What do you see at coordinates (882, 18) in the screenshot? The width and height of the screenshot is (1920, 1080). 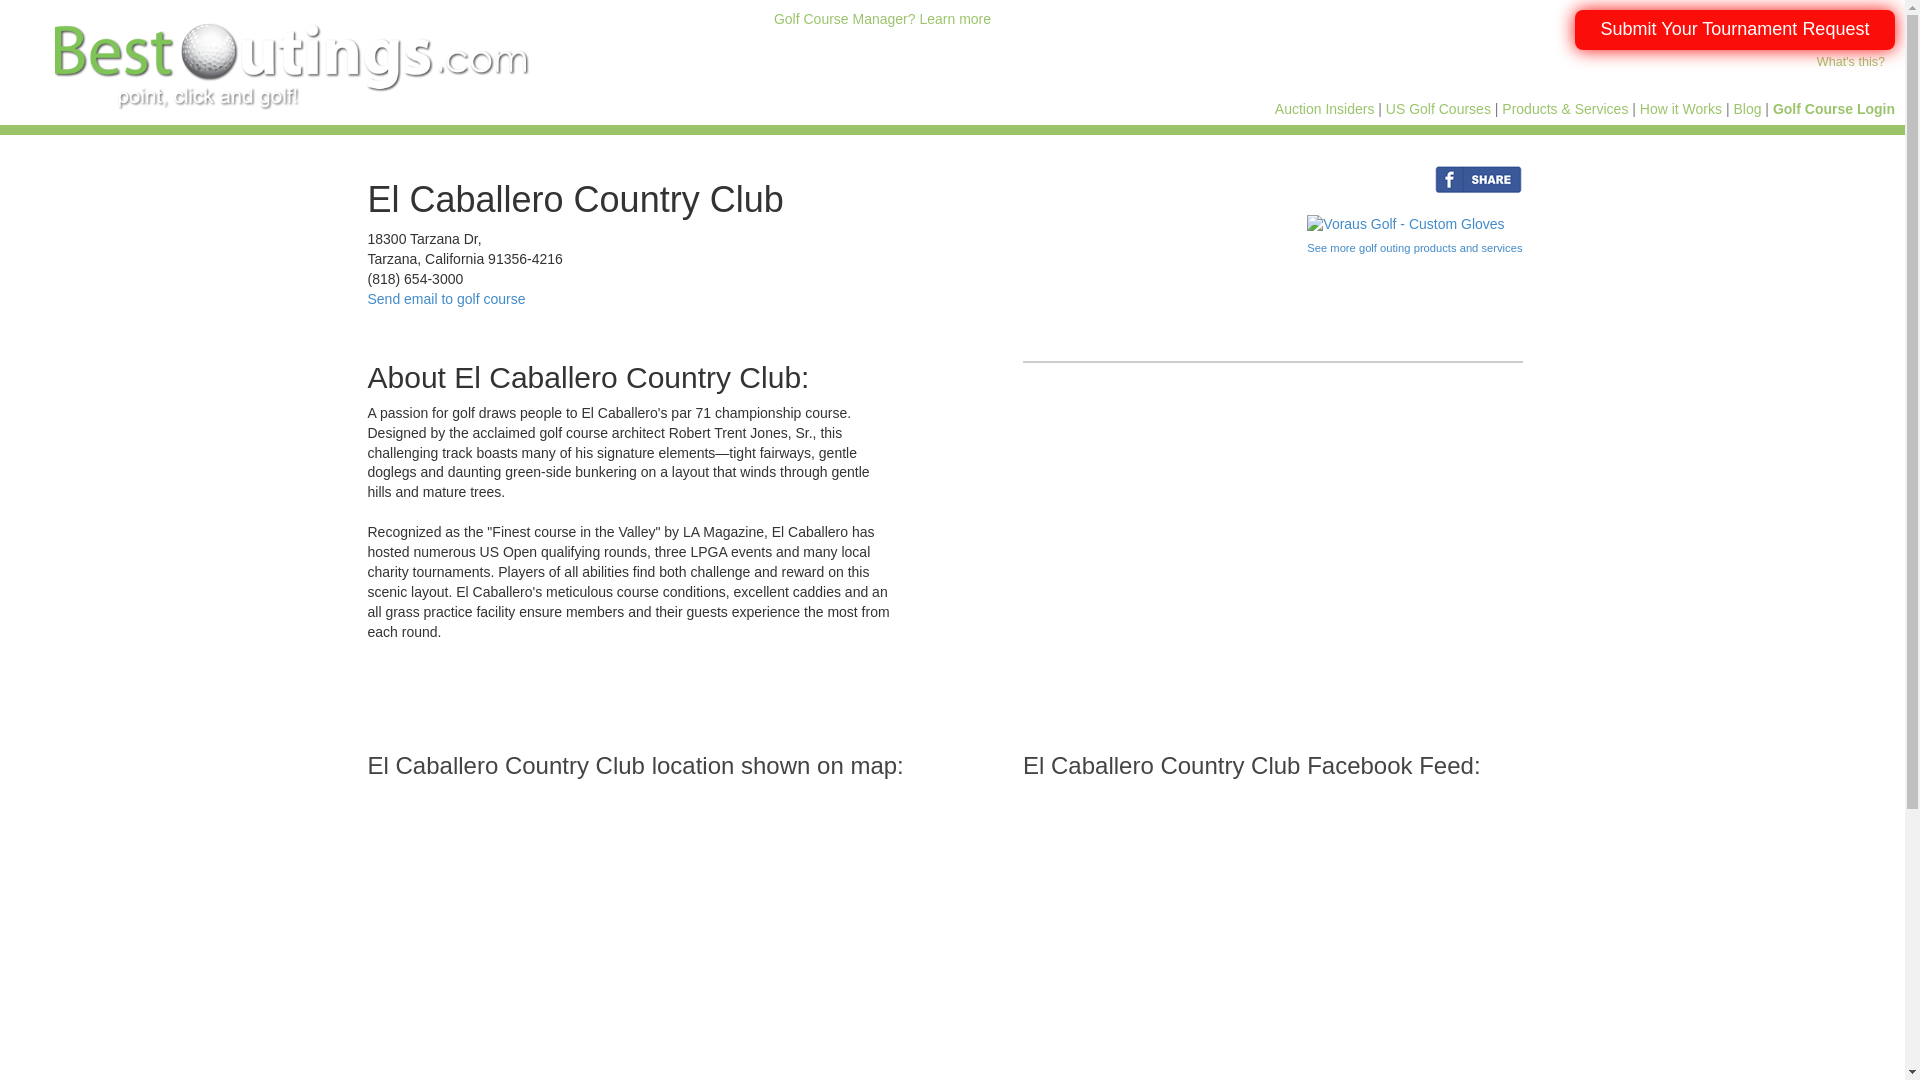 I see `Sell more outings and efficiently manage donation requests!` at bounding box center [882, 18].